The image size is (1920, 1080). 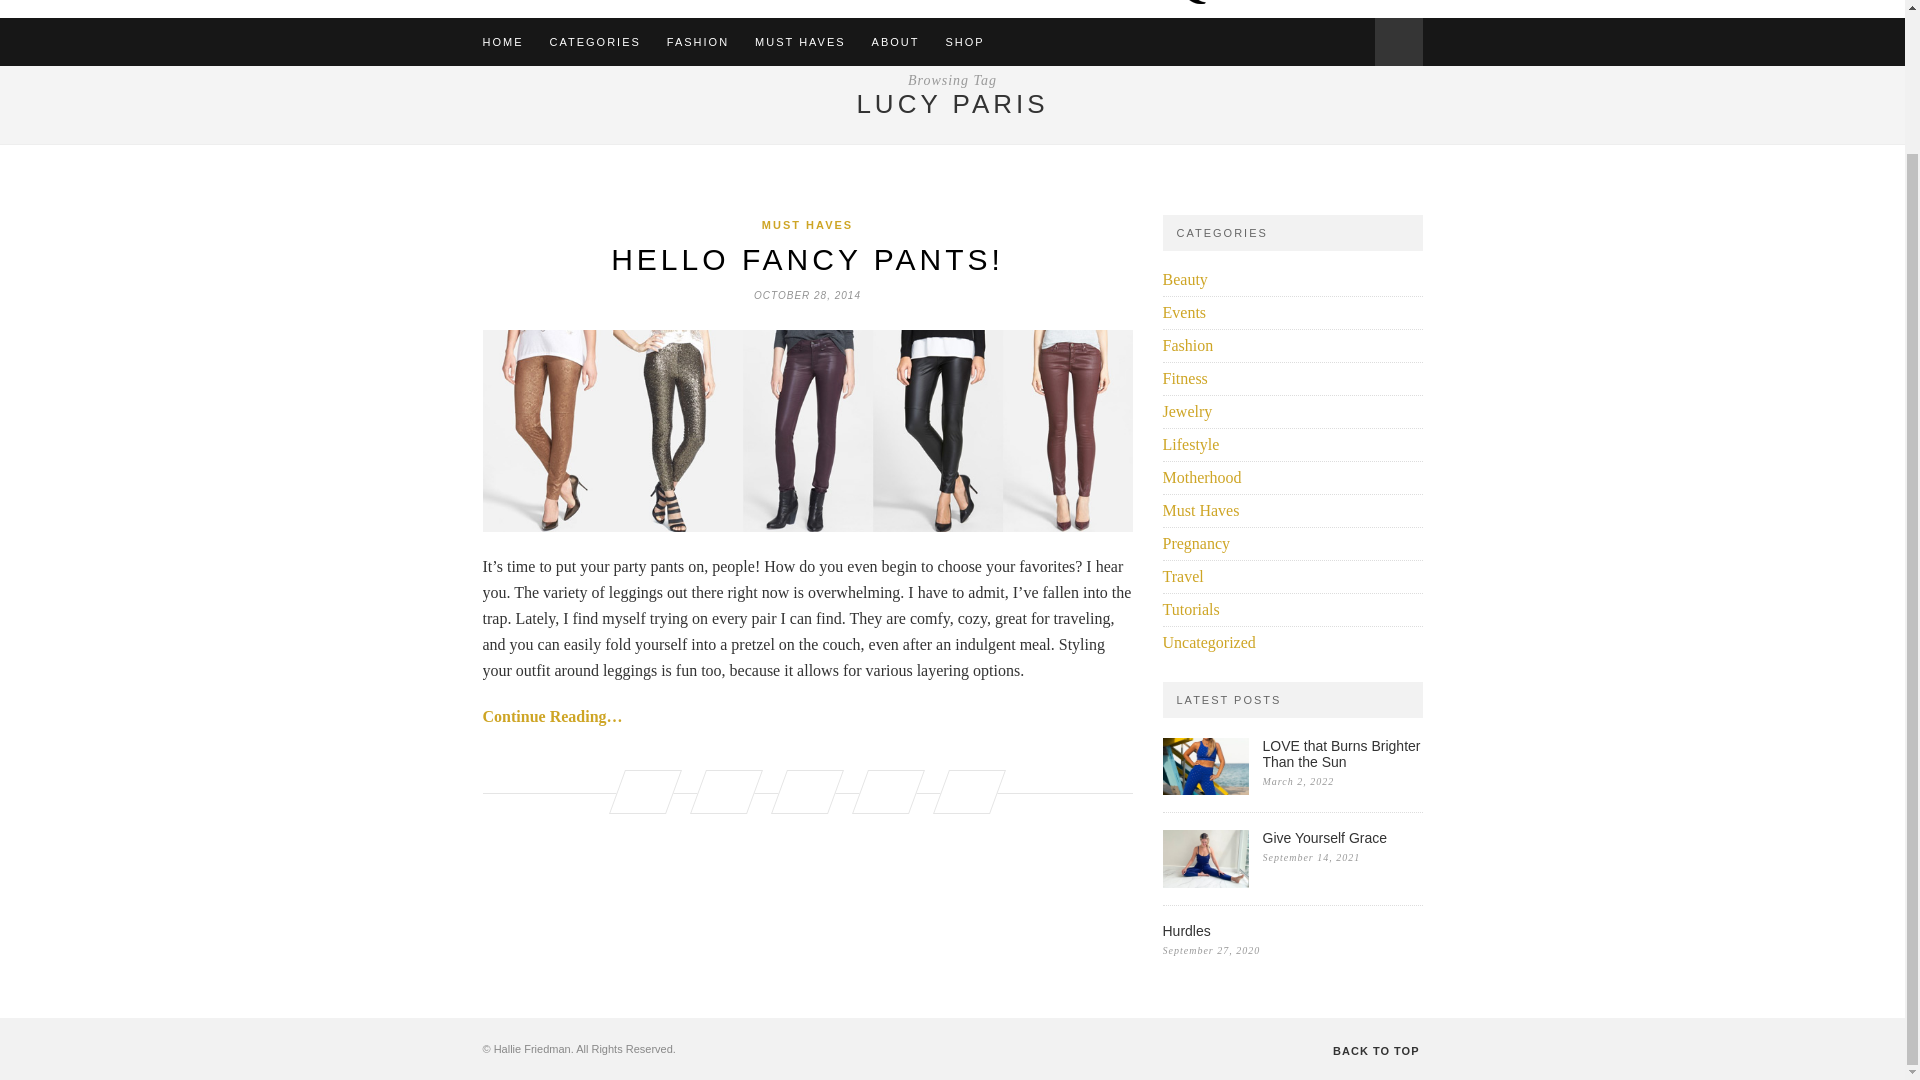 What do you see at coordinates (1204, 789) in the screenshot?
I see `Permanent Link: LOVE that Burns Brighter Than the Sun` at bounding box center [1204, 789].